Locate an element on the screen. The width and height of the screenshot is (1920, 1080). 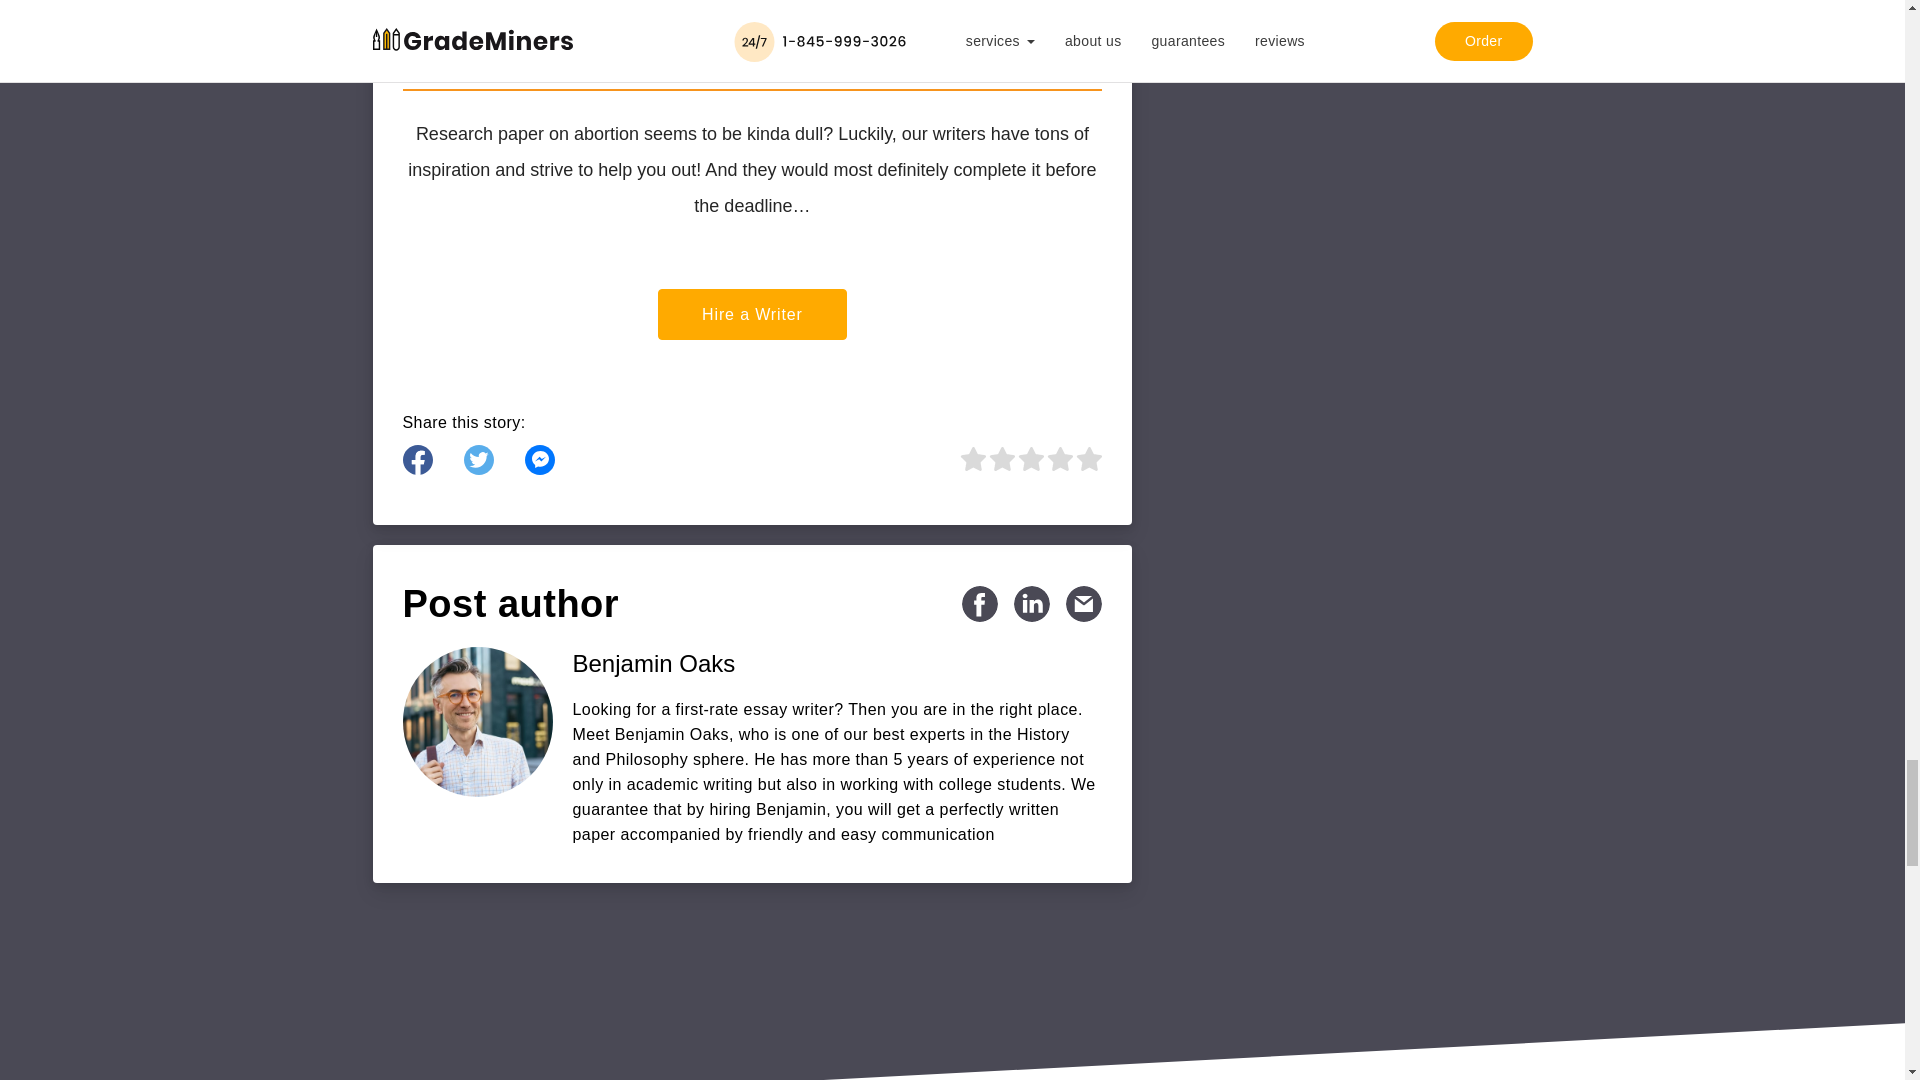
Share on Messenger is located at coordinates (539, 460).